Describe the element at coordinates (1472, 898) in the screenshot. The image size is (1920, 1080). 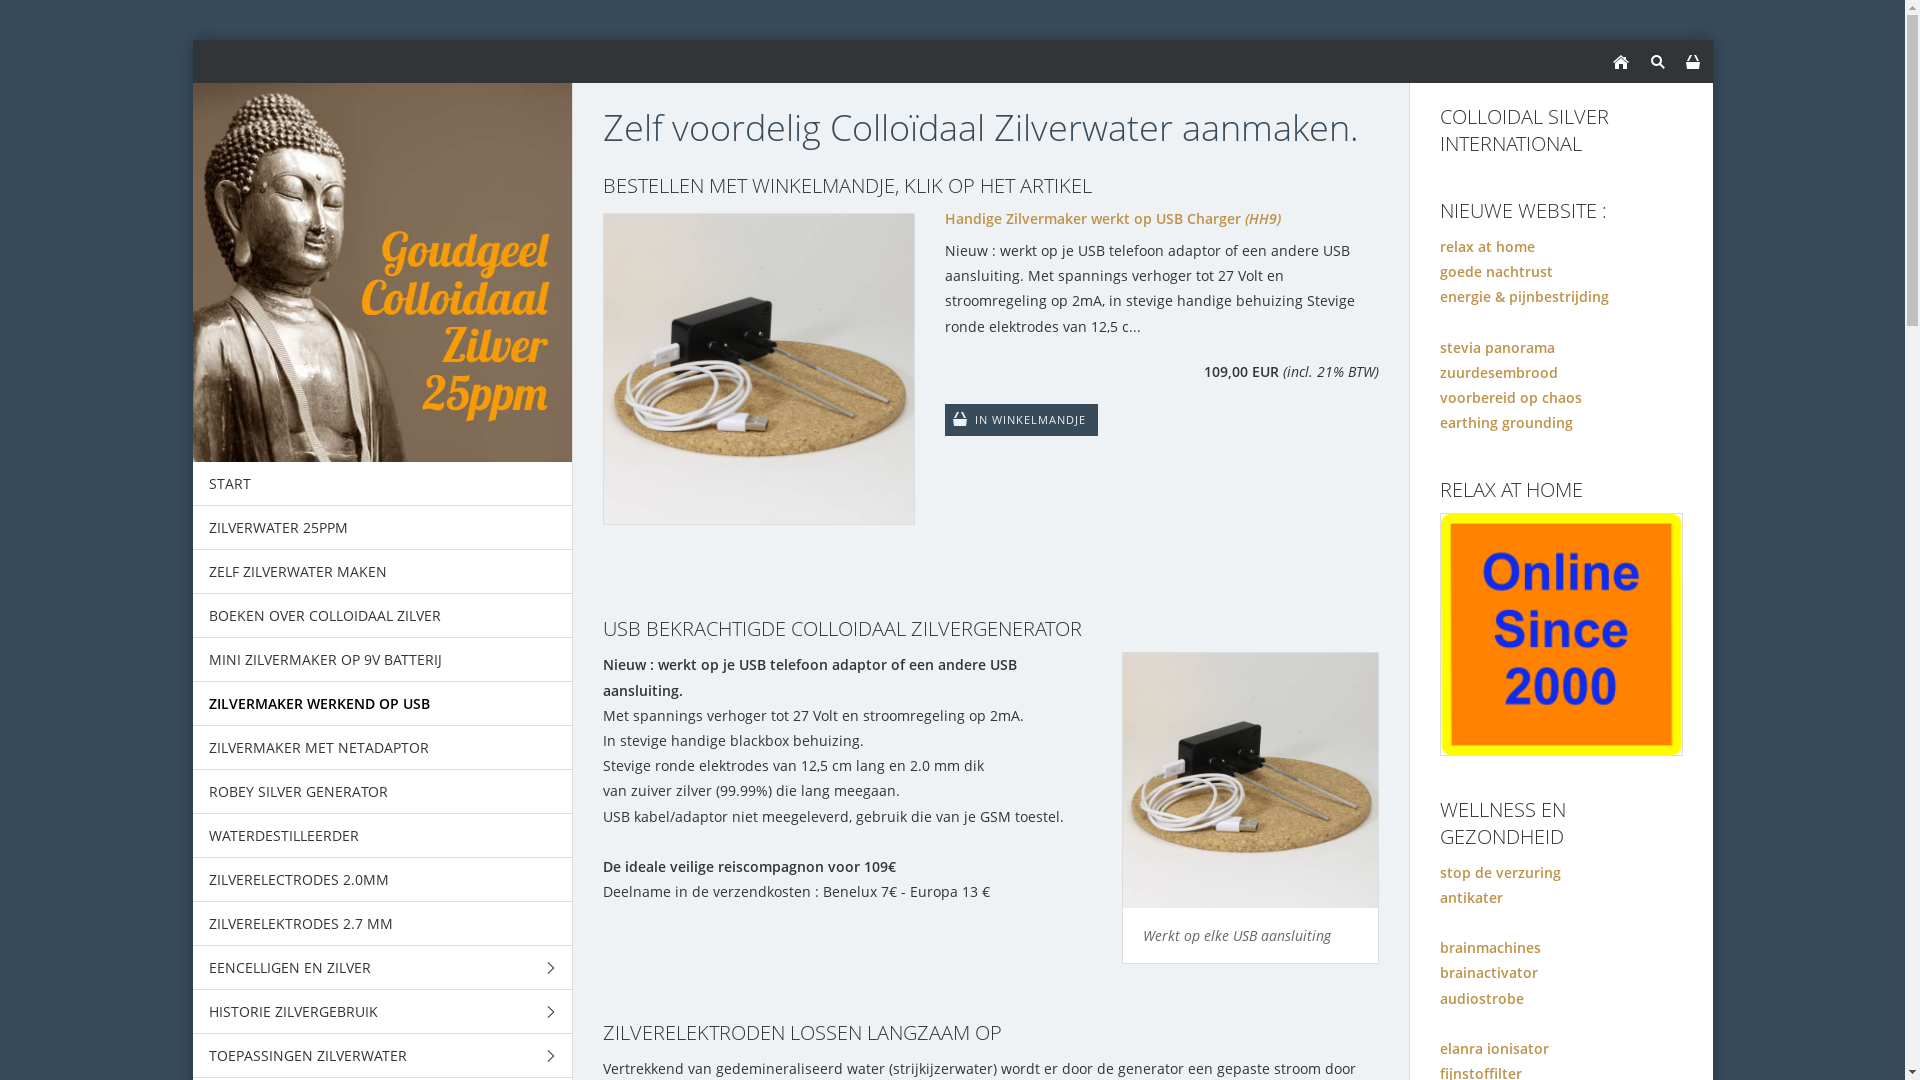
I see `antikater` at that location.